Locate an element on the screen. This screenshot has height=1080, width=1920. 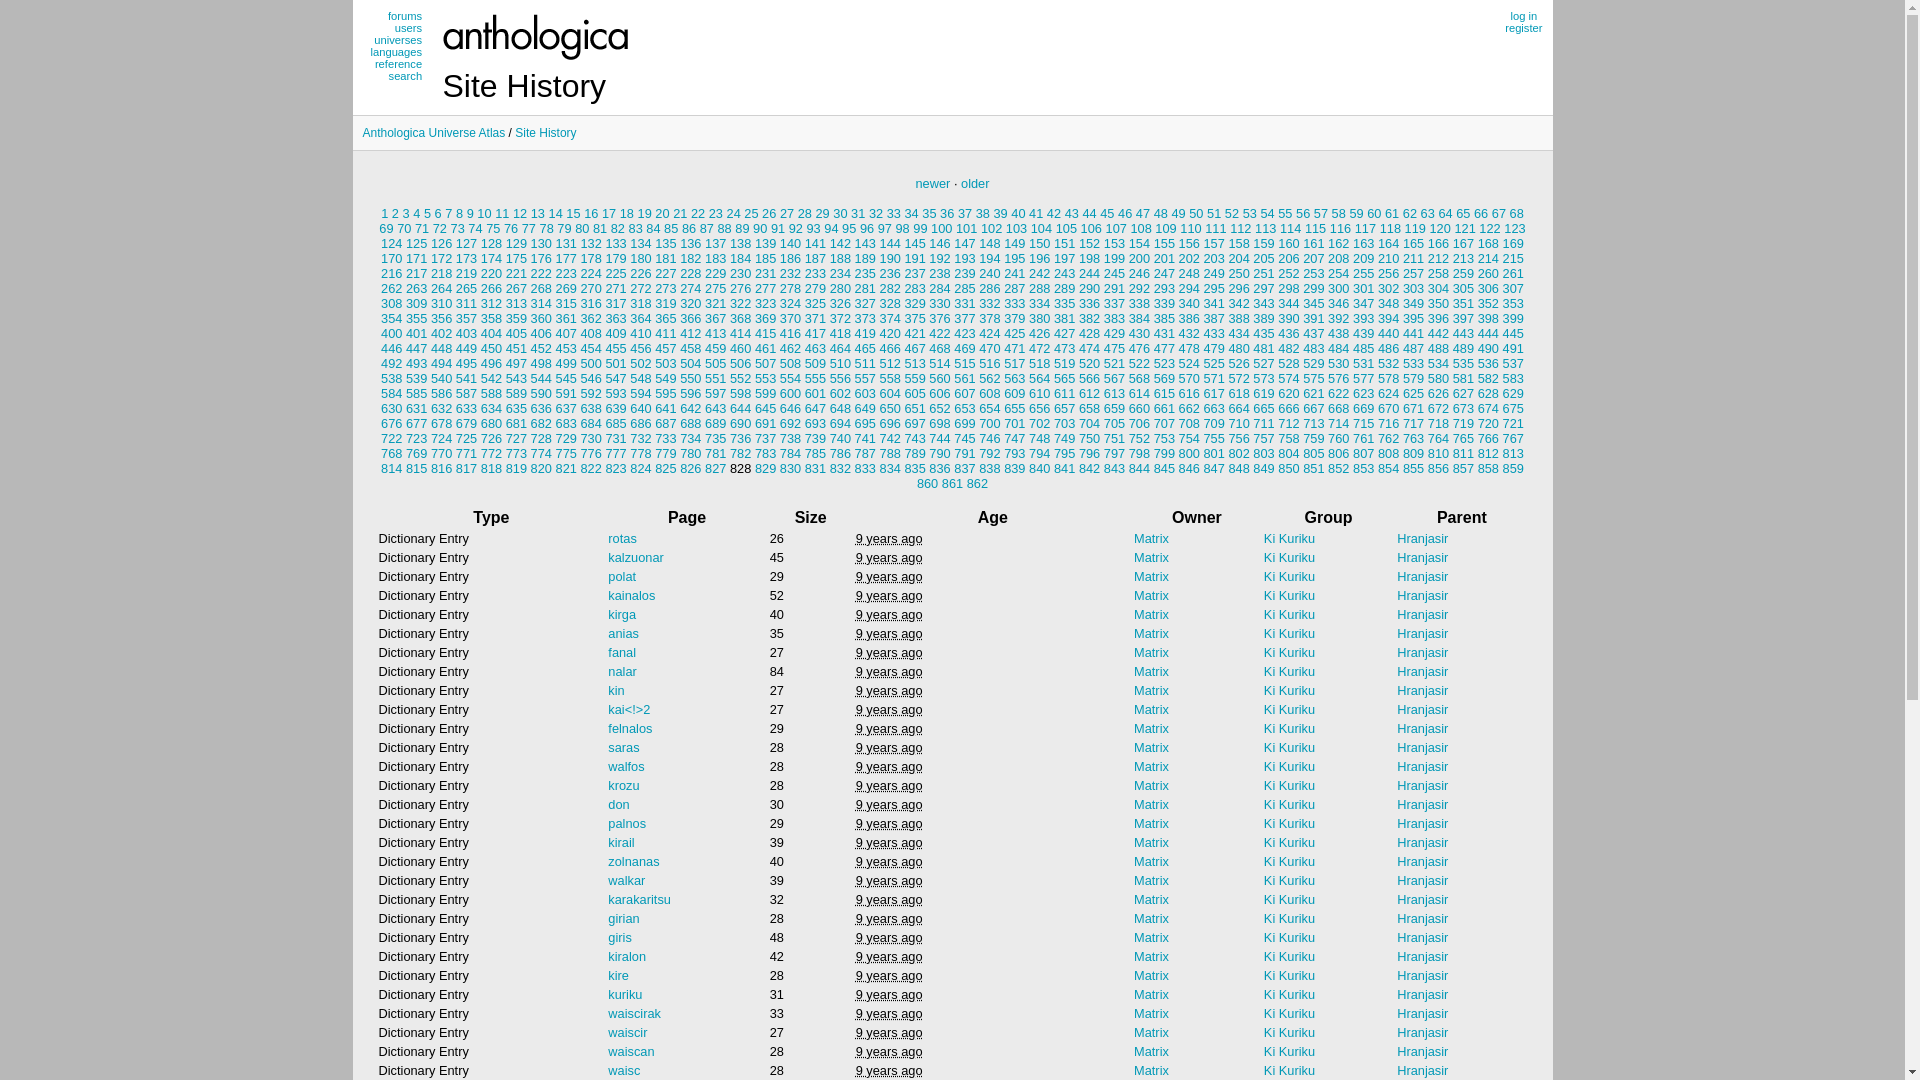
421 is located at coordinates (914, 334).